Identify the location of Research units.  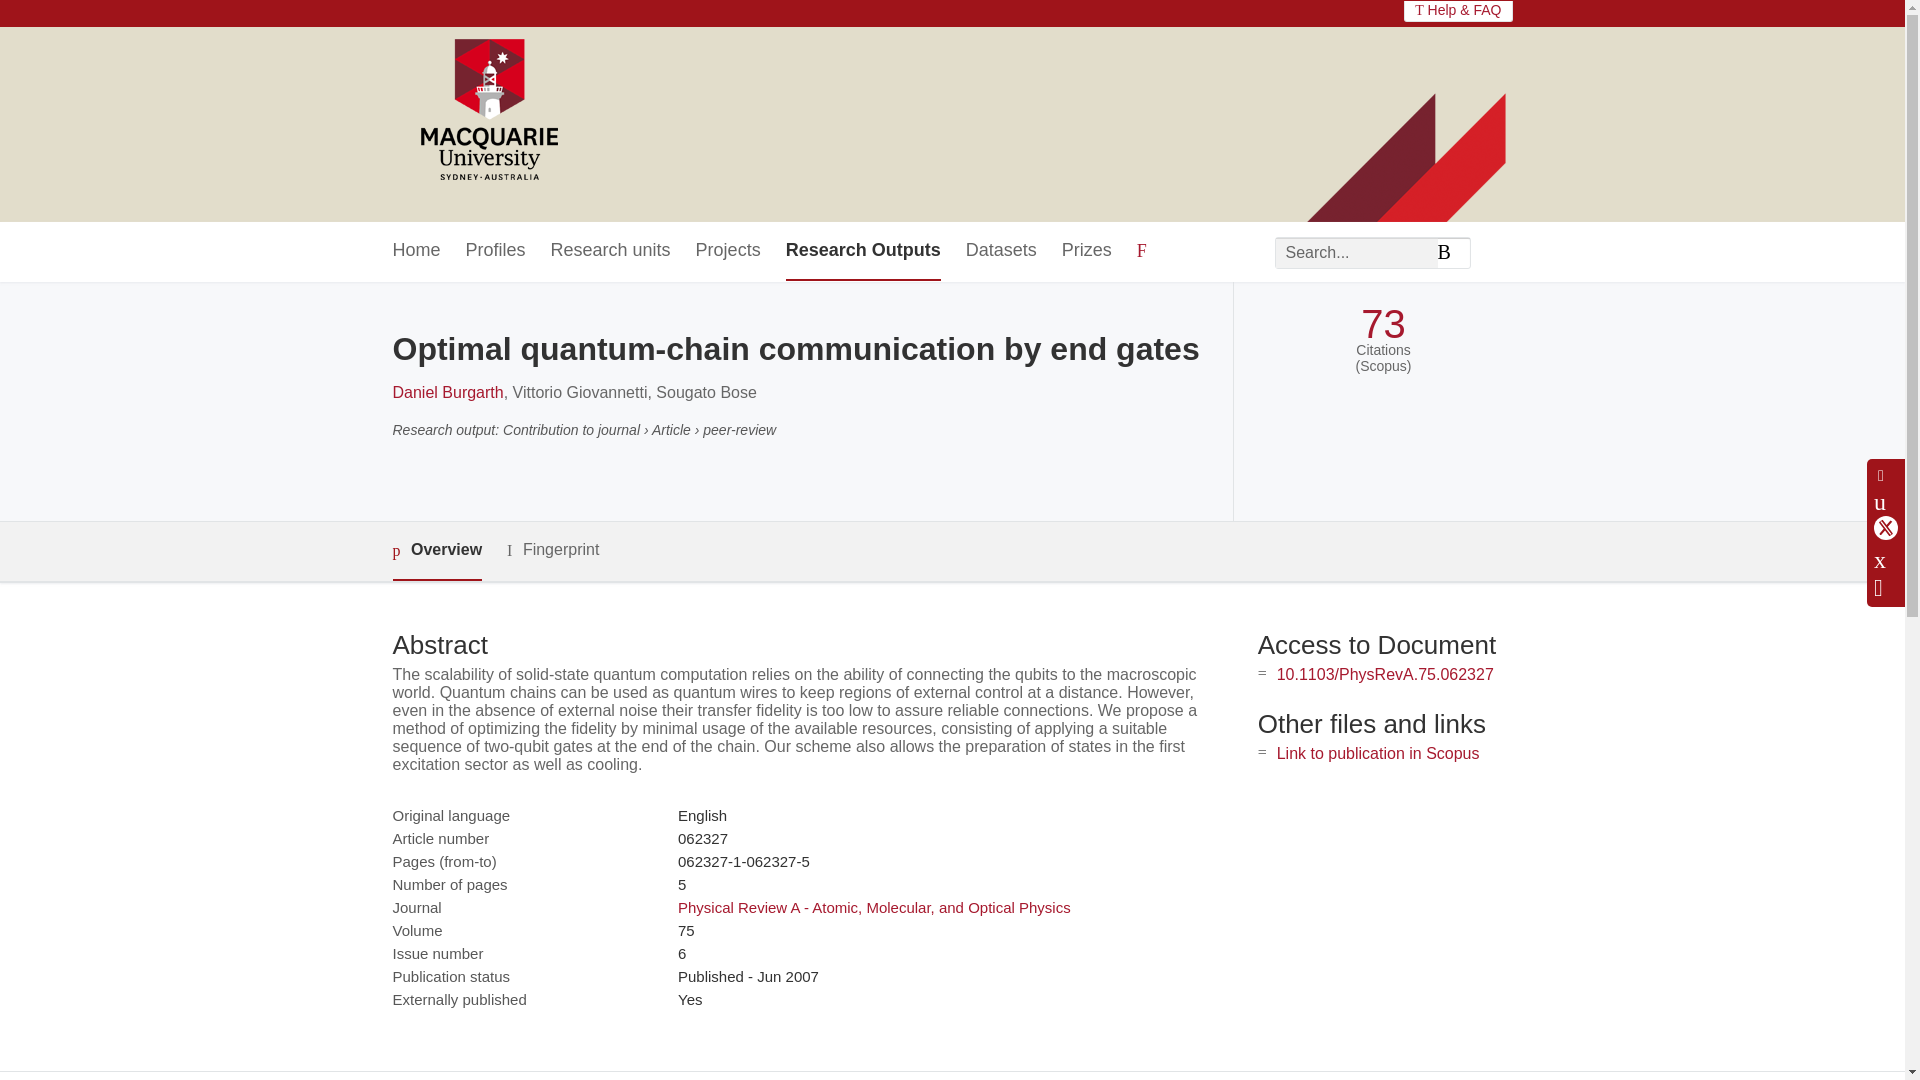
(610, 251).